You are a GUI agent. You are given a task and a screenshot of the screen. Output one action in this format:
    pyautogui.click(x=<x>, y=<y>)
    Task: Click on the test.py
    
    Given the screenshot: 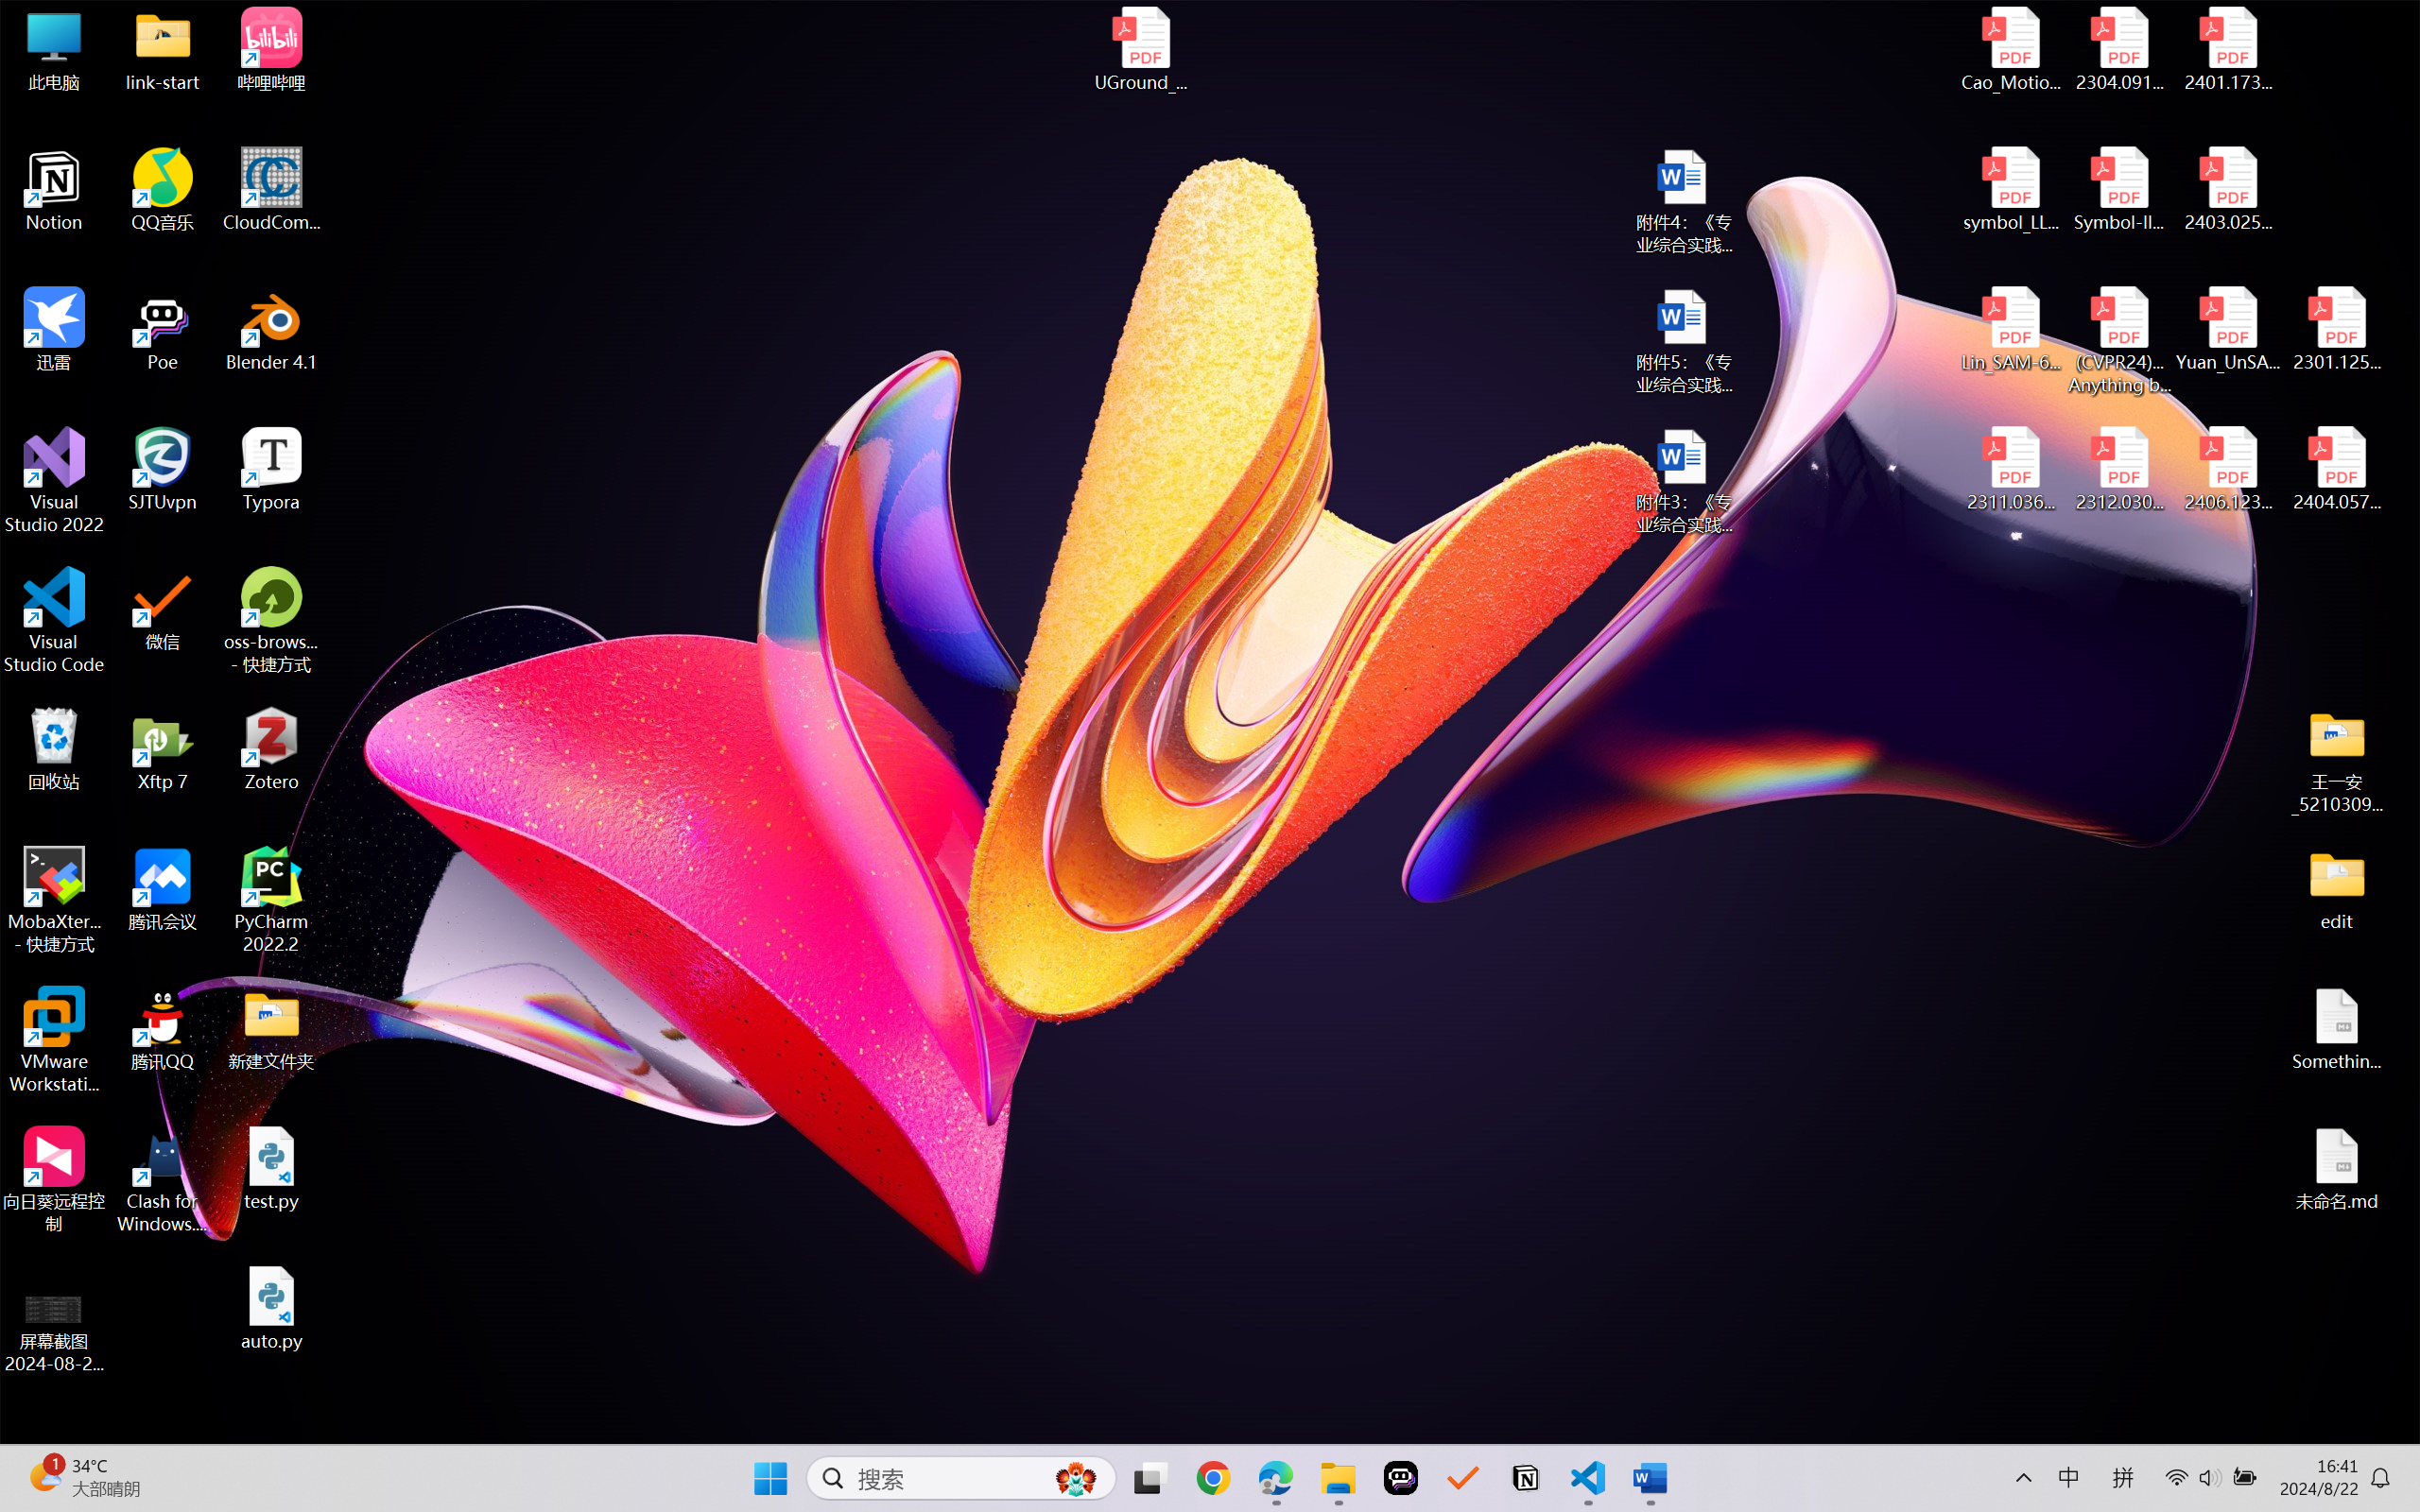 What is the action you would take?
    pyautogui.click(x=272, y=1168)
    